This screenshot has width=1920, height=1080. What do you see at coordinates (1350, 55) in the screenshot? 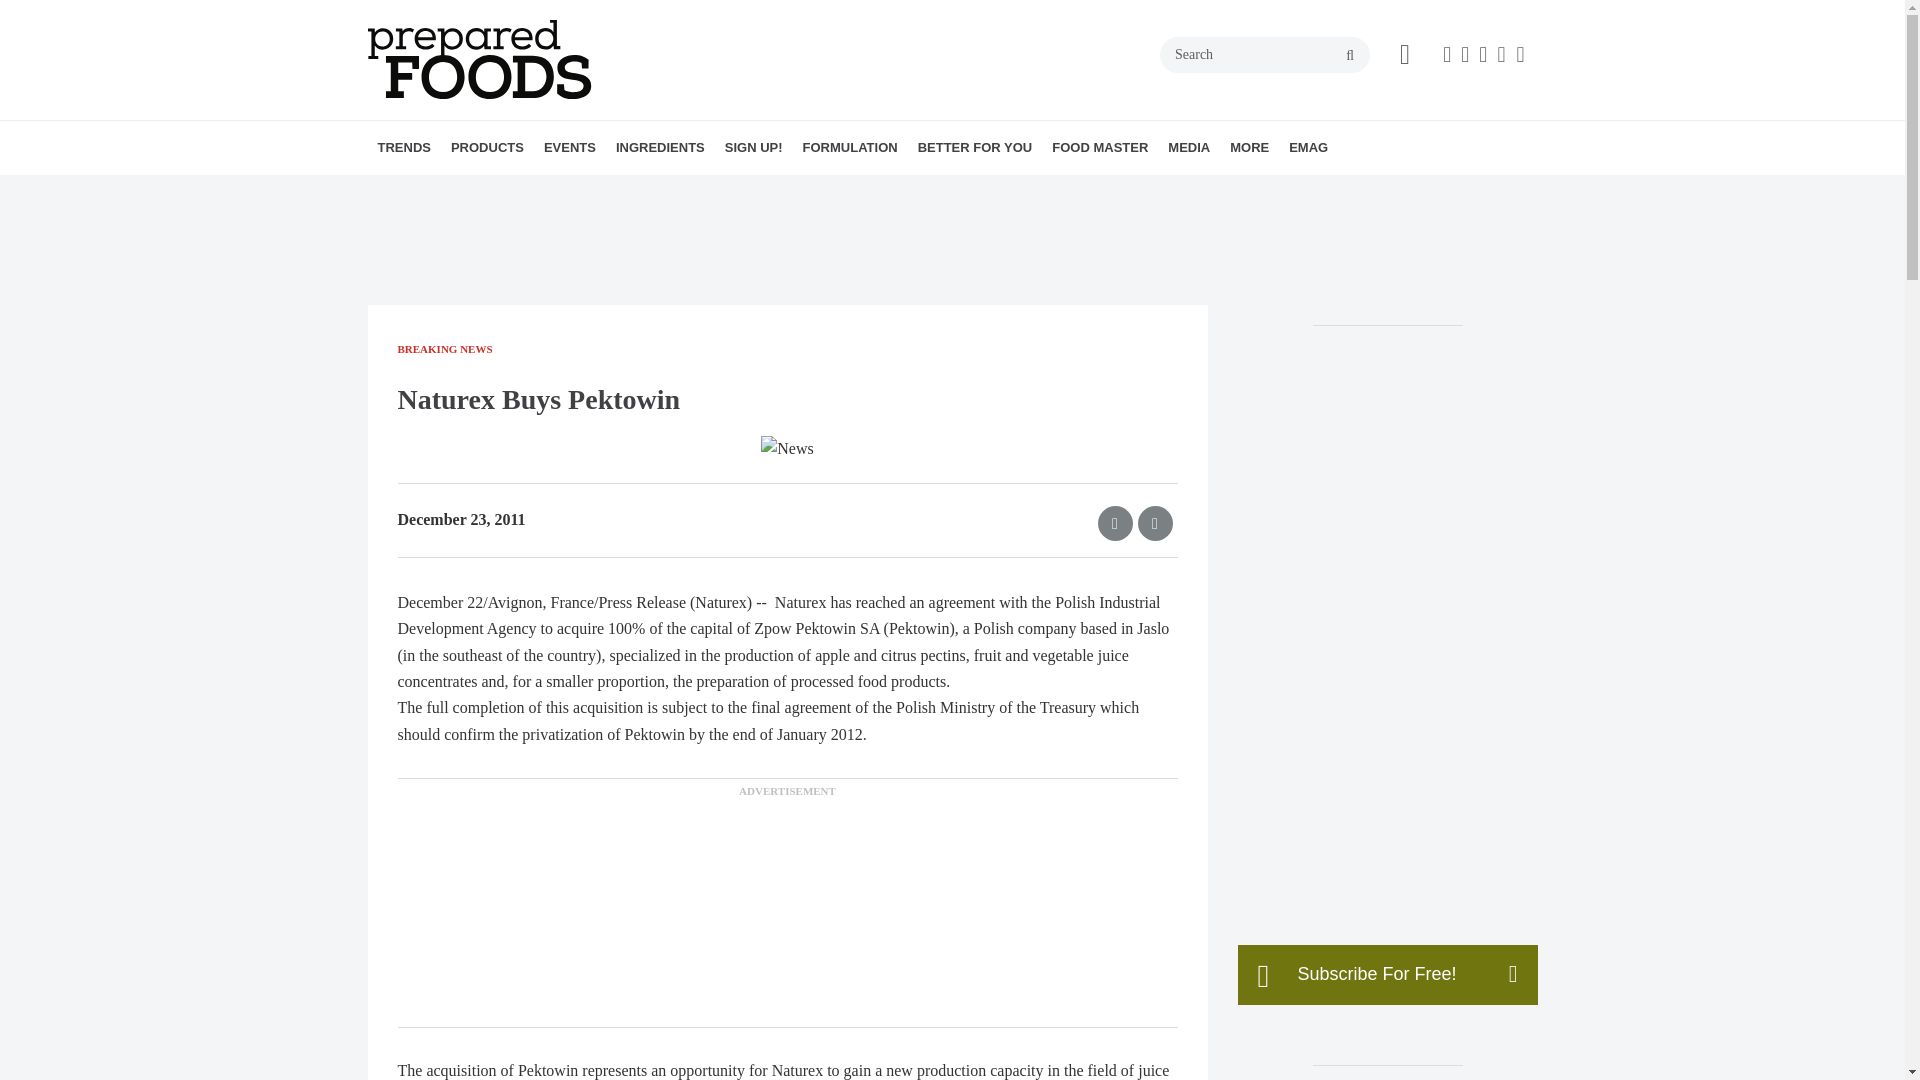
I see `search` at bounding box center [1350, 55].